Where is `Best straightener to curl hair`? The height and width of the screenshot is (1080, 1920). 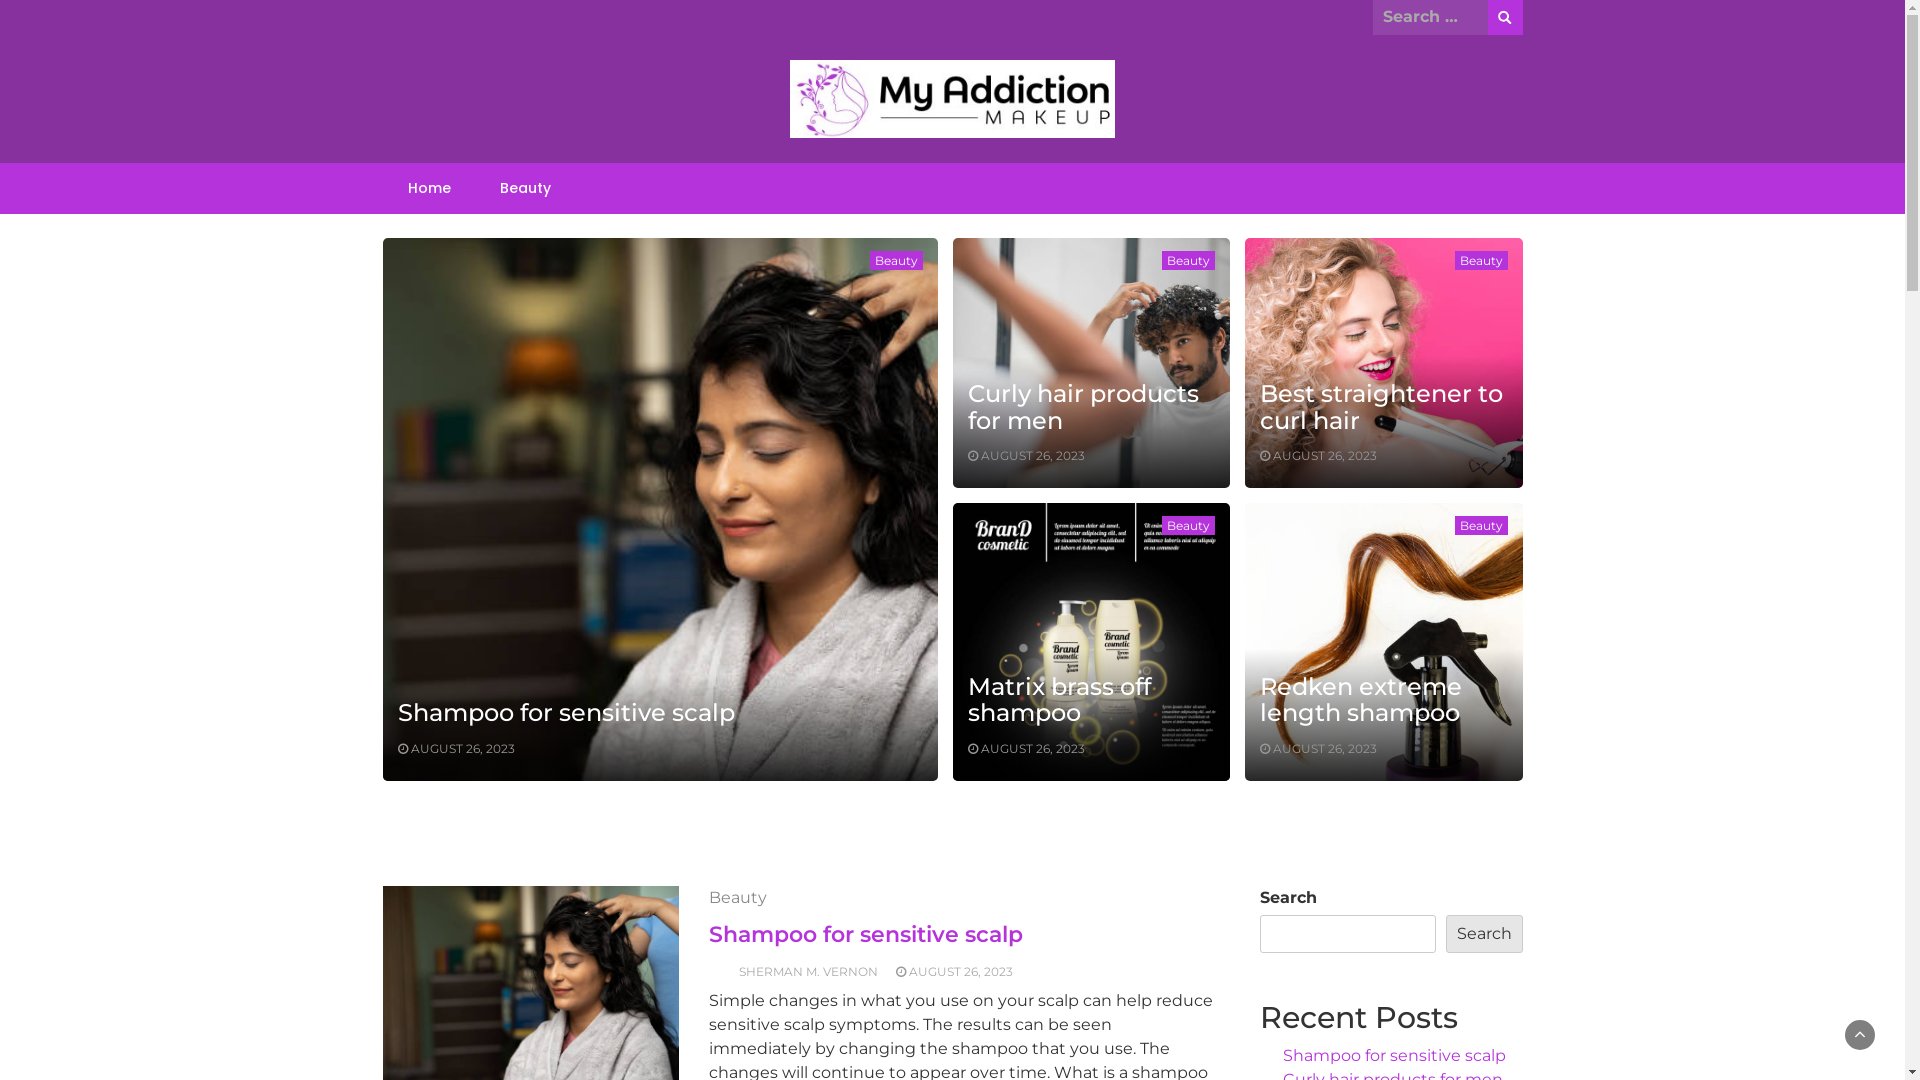
Best straightener to curl hair is located at coordinates (1382, 406).